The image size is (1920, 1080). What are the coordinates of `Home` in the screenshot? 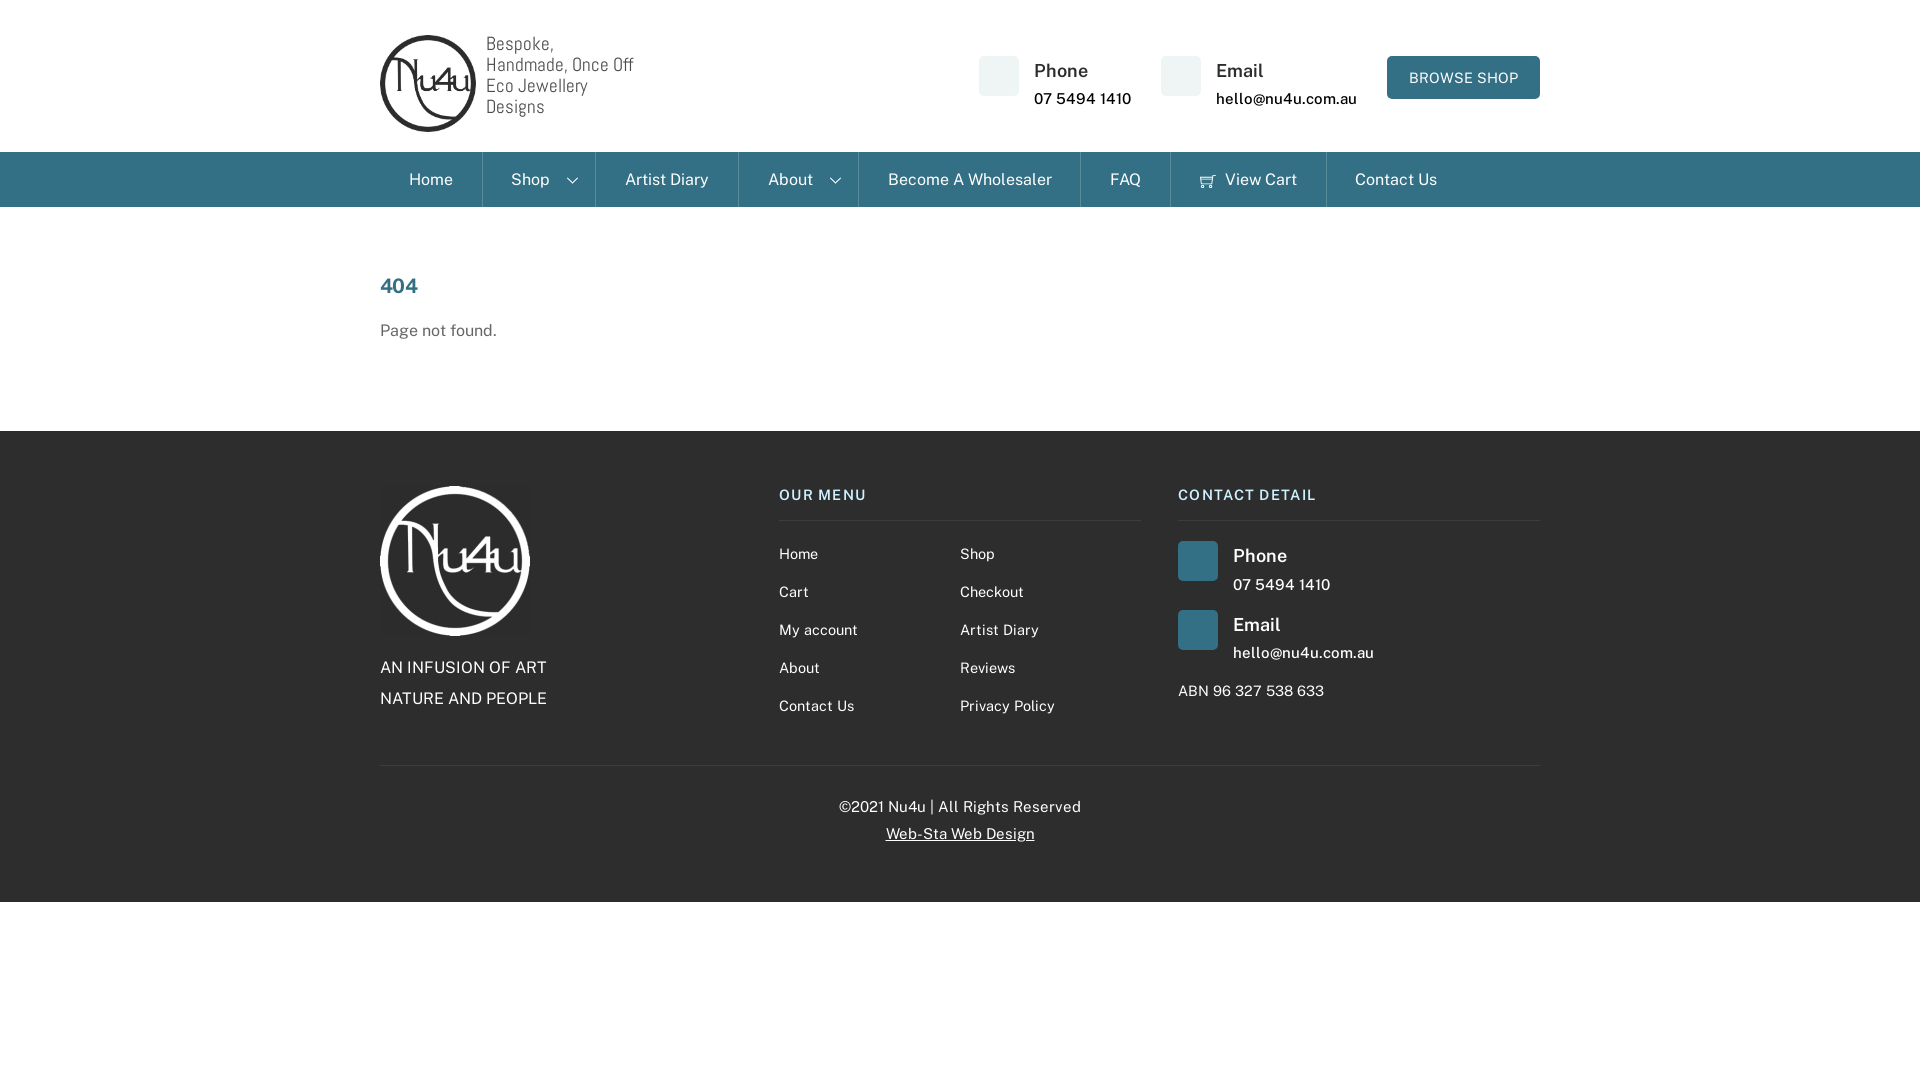 It's located at (431, 180).